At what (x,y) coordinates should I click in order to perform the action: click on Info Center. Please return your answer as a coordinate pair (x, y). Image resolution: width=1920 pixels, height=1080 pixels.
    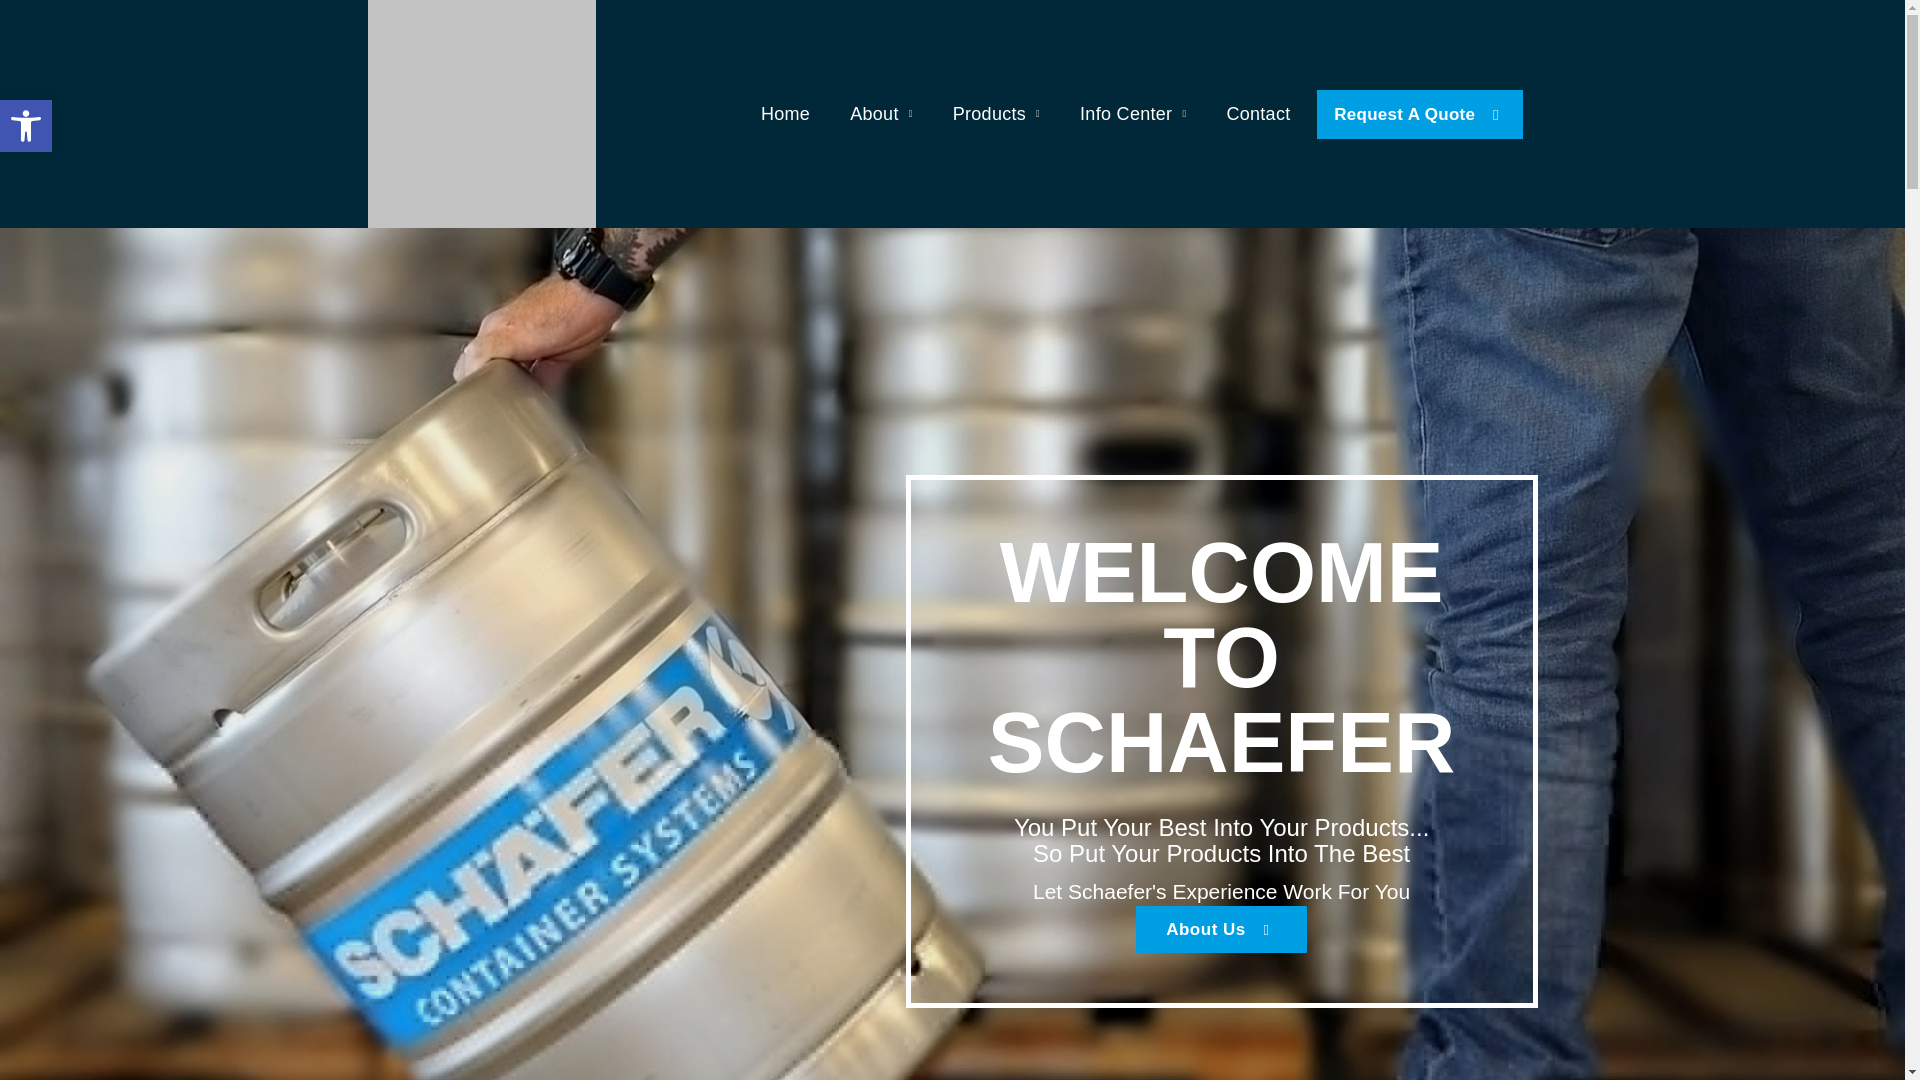
    Looking at the image, I should click on (1132, 114).